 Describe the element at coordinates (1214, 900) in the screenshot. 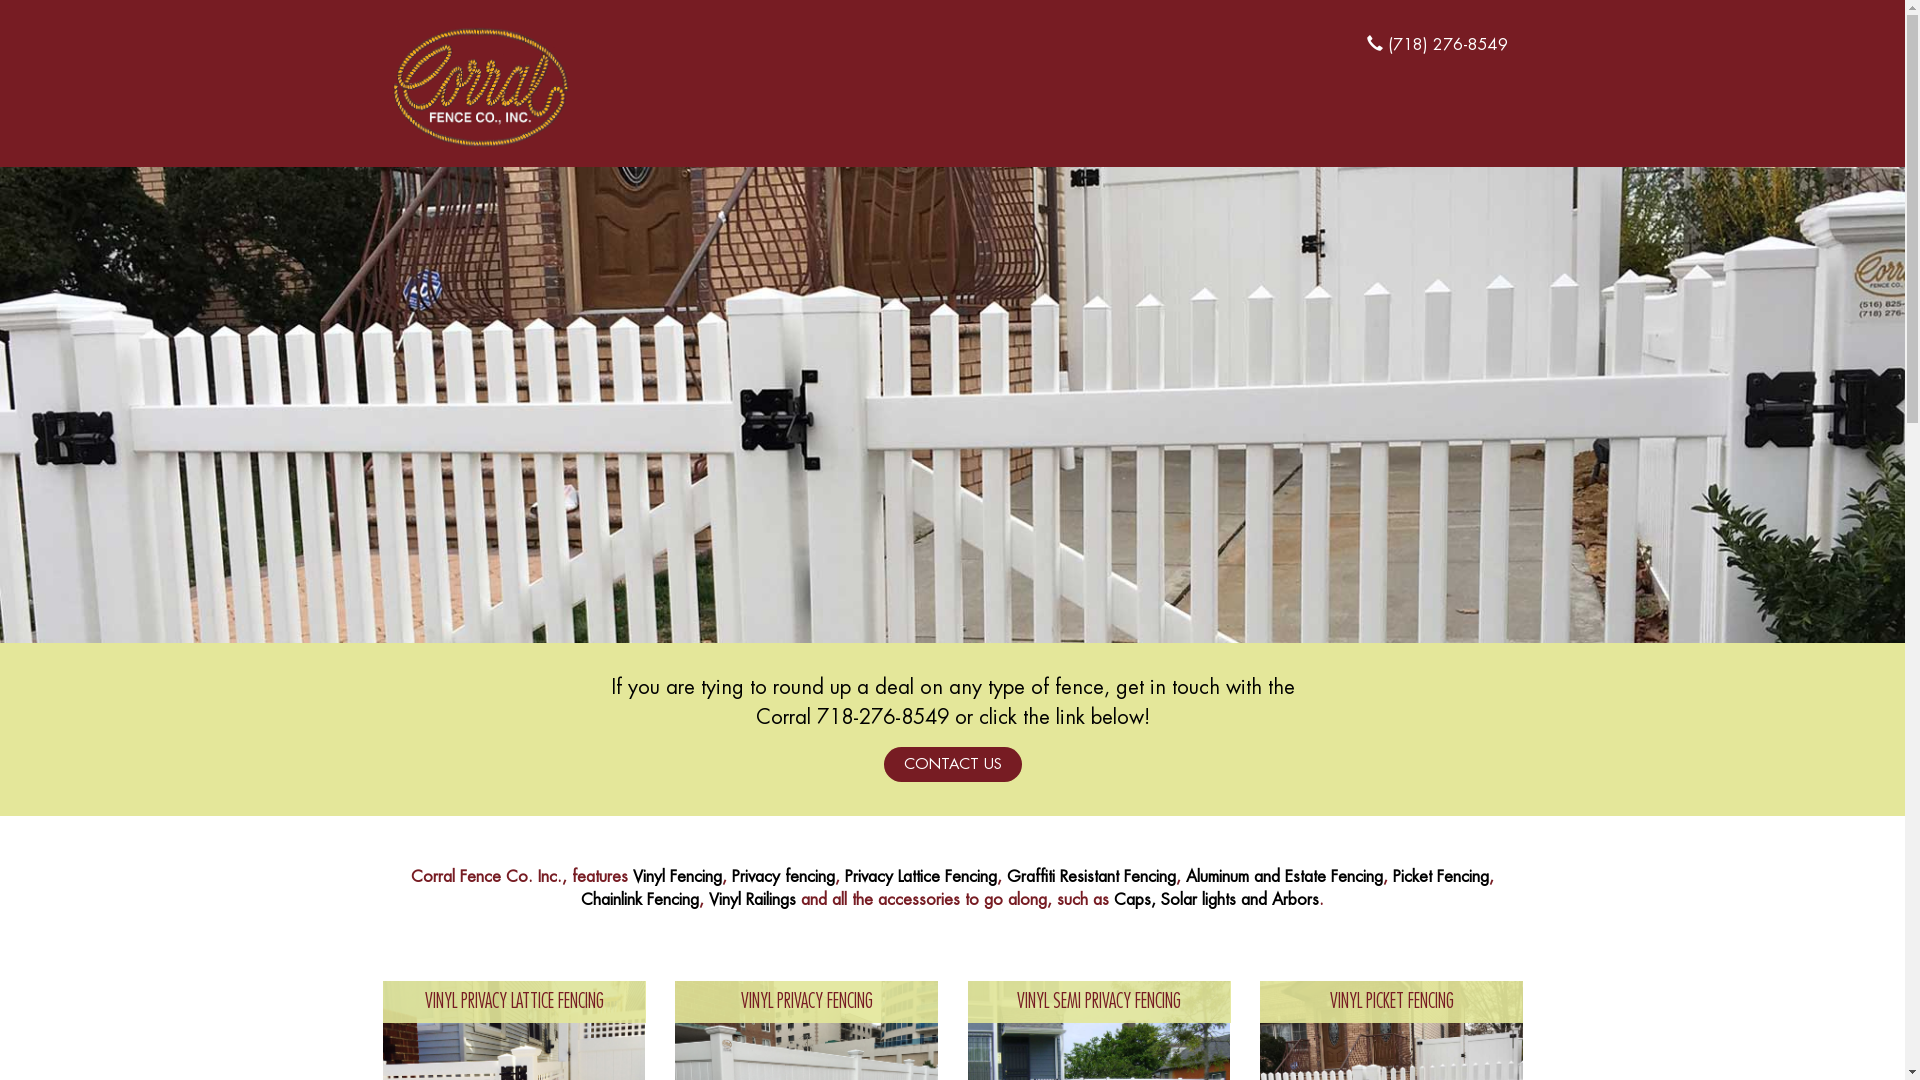

I see `Caps, Solar lights and Arbors` at that location.